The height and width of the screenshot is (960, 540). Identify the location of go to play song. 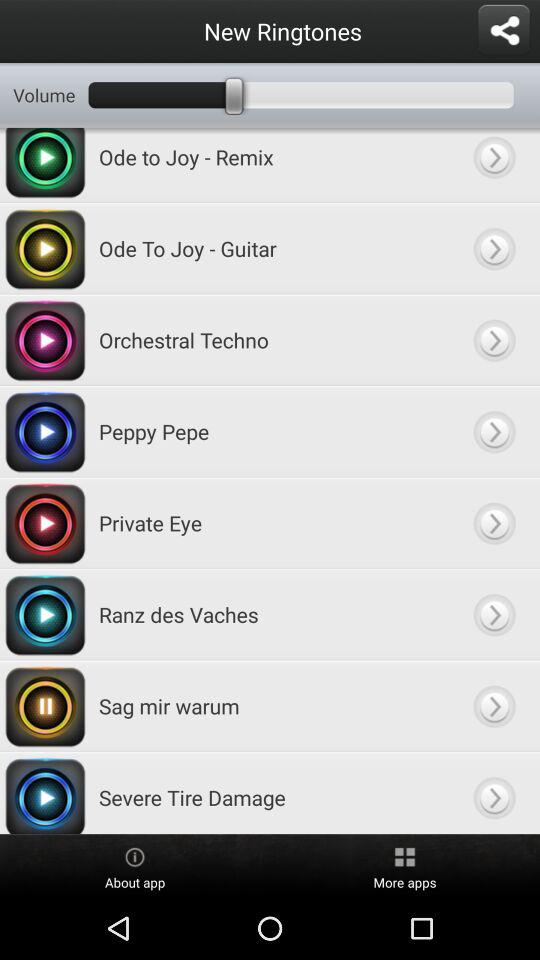
(494, 614).